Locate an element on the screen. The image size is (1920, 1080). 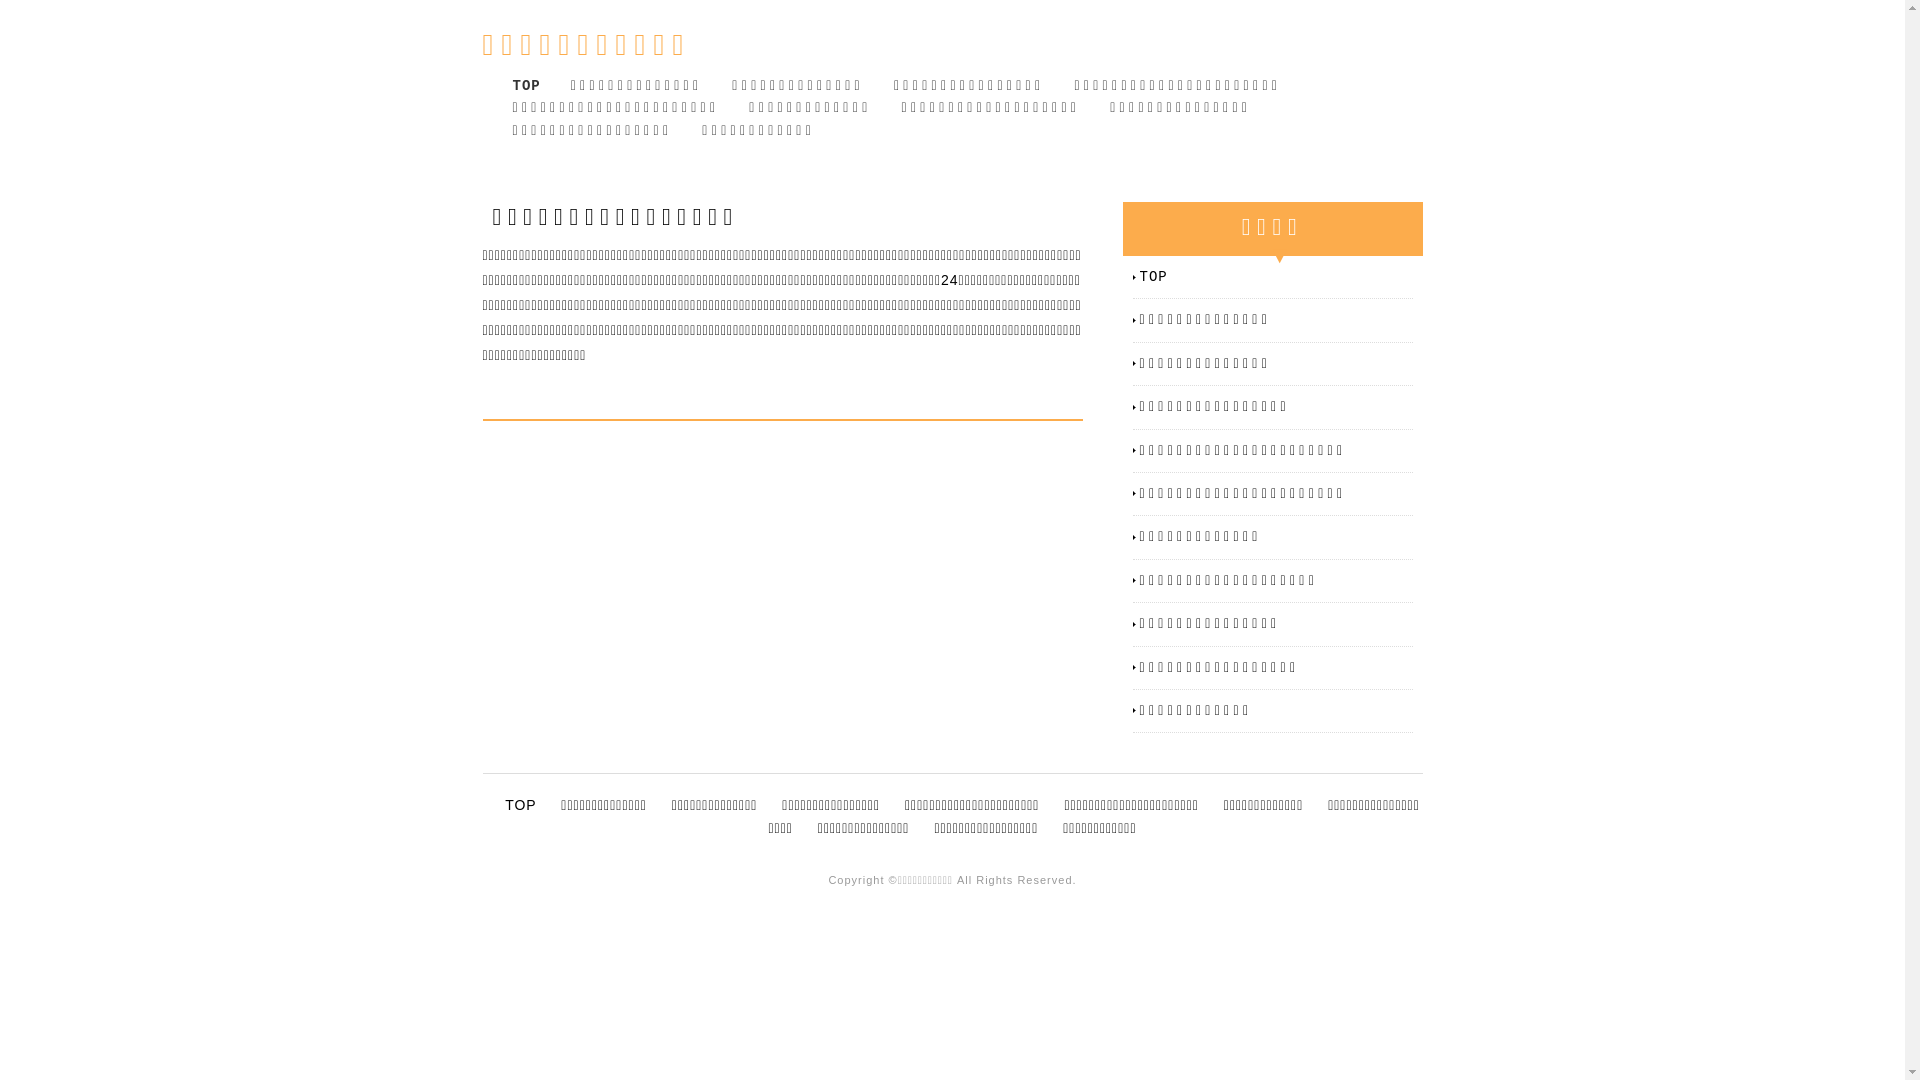
TOP is located at coordinates (526, 86).